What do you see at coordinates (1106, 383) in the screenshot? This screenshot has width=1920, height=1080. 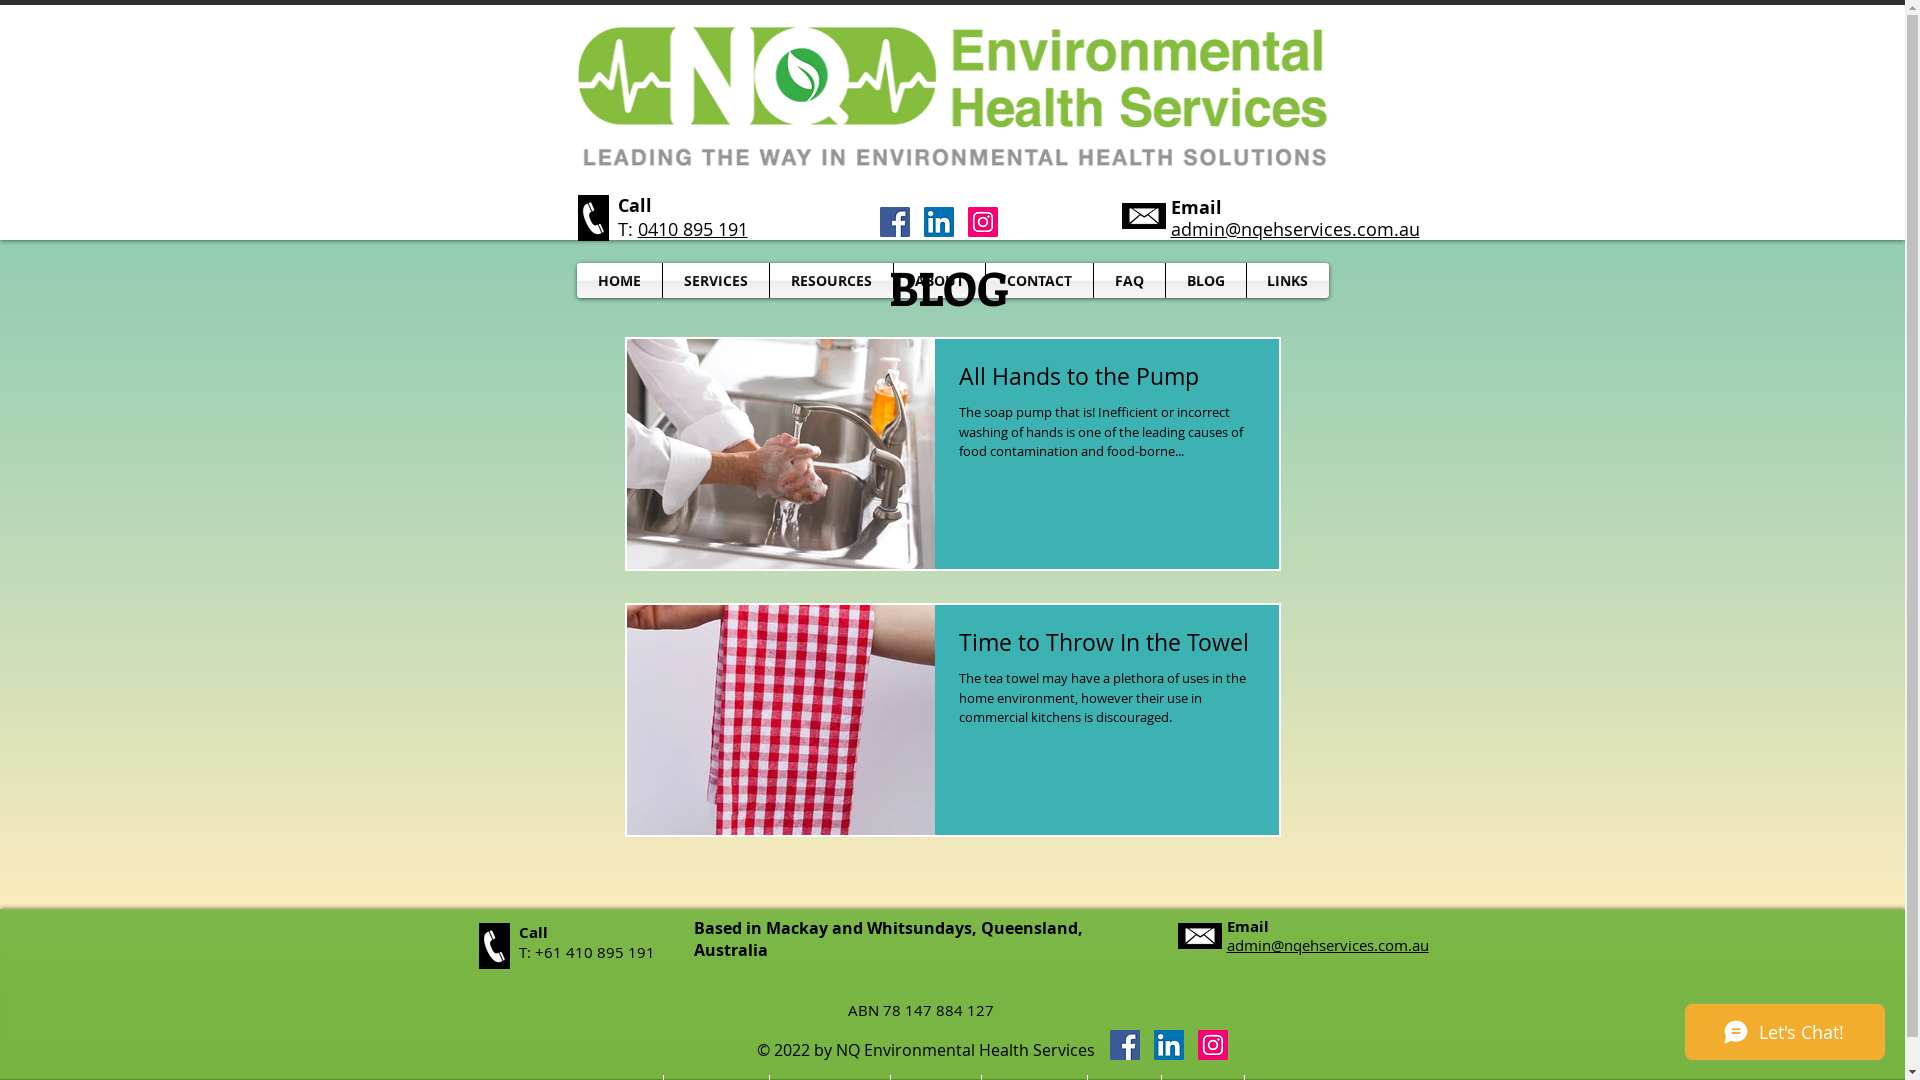 I see `All Hands to the Pump` at bounding box center [1106, 383].